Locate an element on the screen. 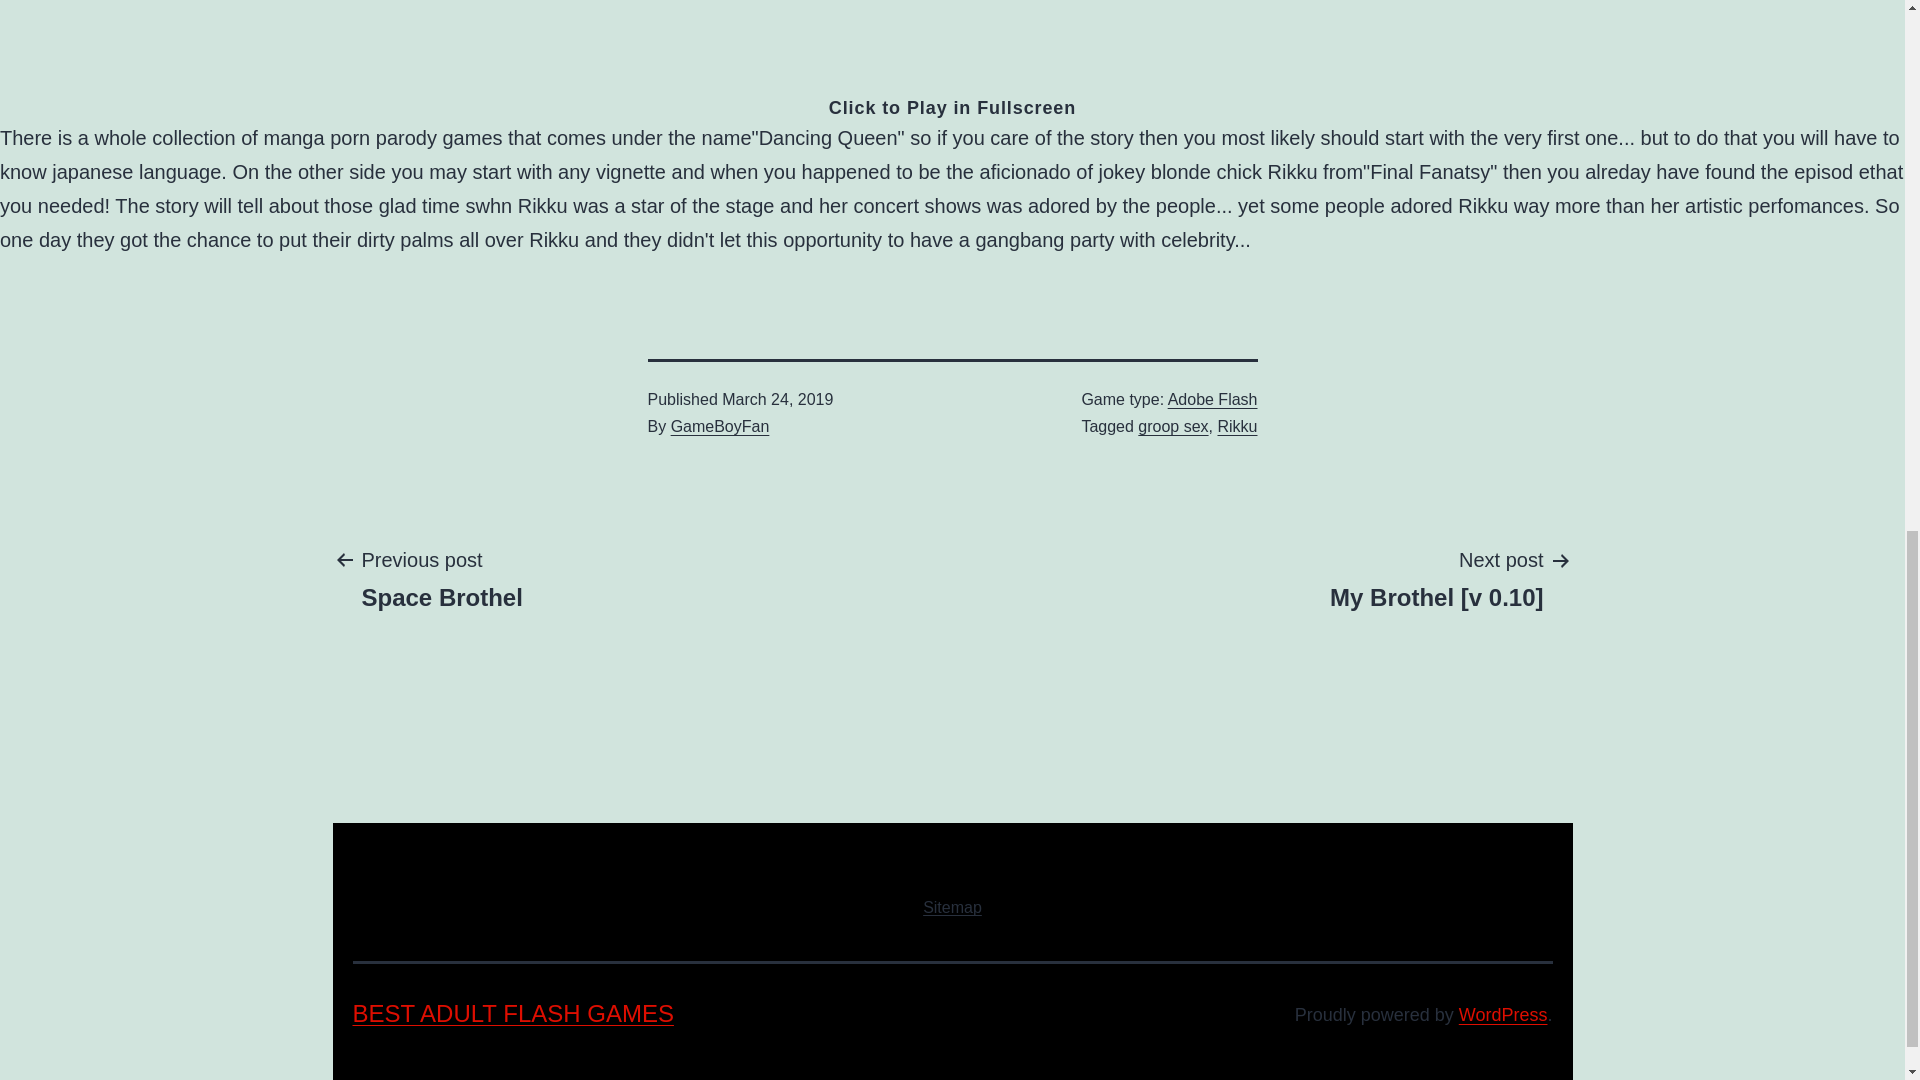 This screenshot has height=1080, width=1920. groop sex is located at coordinates (952, 907).